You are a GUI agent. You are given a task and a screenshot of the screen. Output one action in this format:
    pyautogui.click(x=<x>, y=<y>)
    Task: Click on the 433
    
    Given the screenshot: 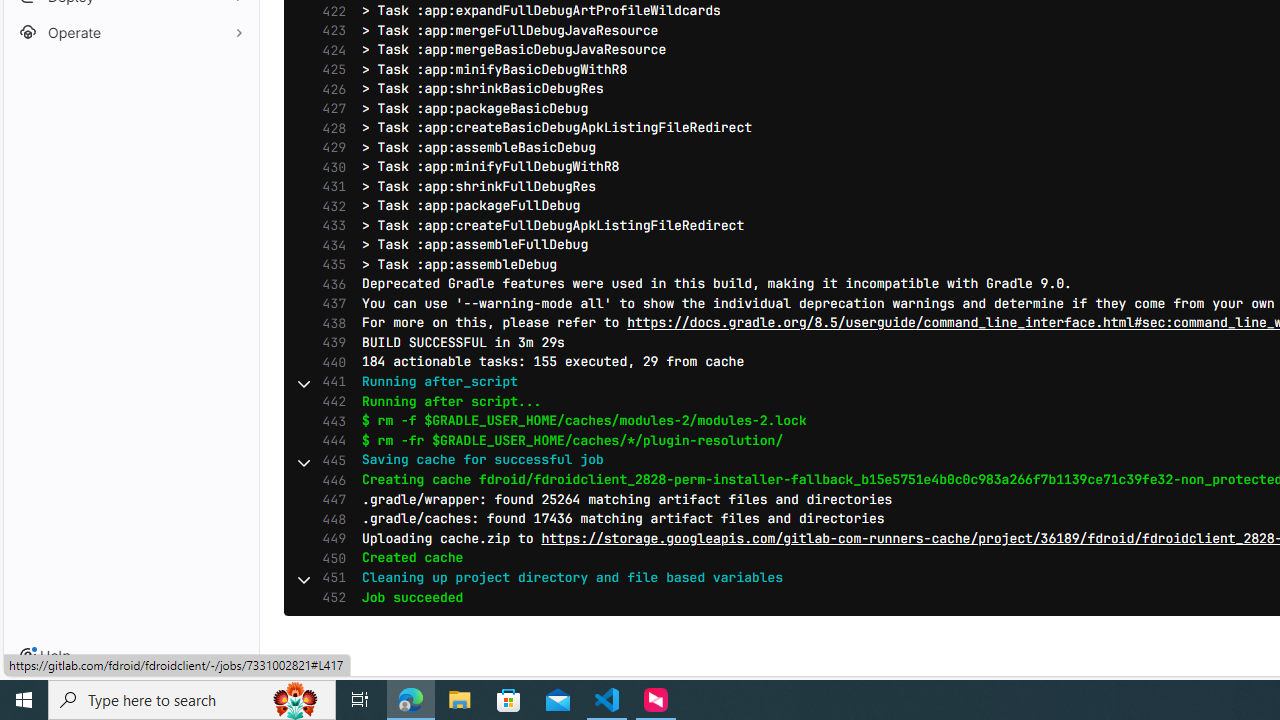 What is the action you would take?
    pyautogui.click(x=329, y=226)
    